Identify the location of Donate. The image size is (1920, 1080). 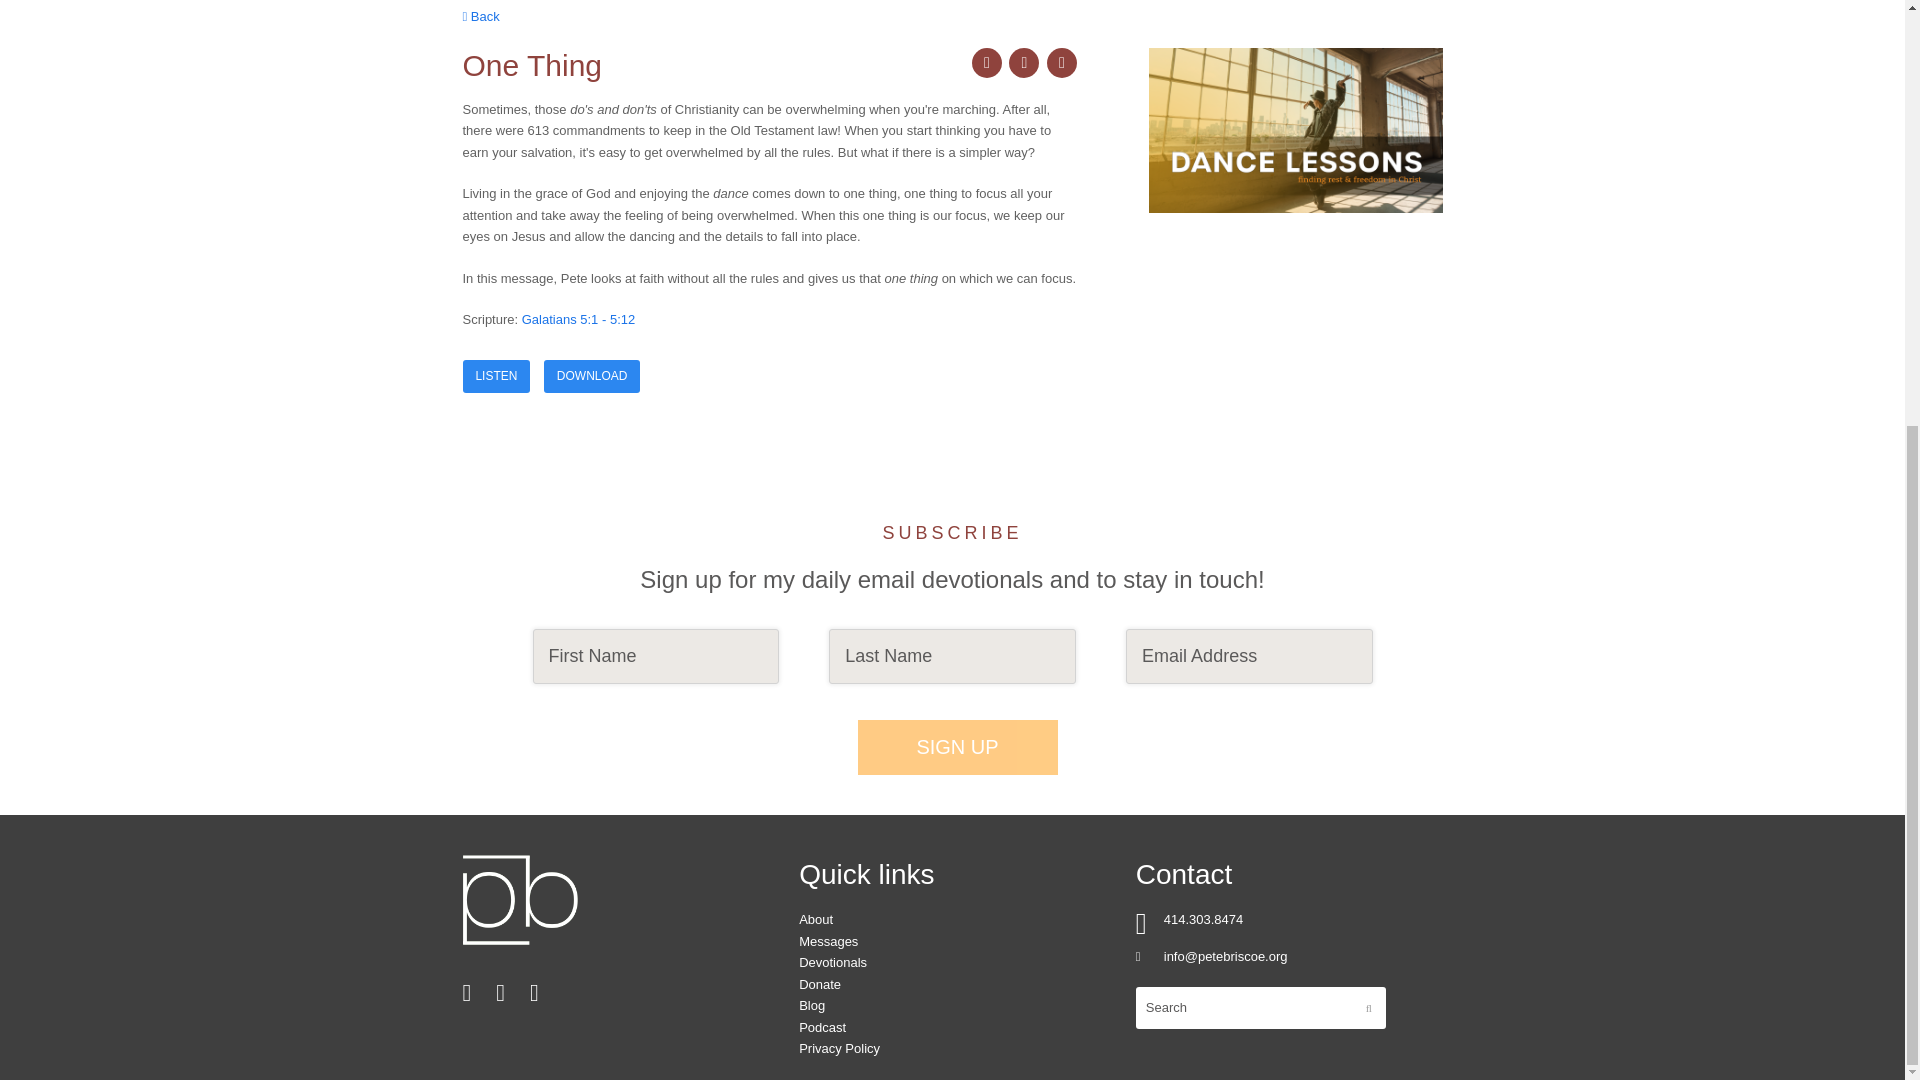
(819, 984).